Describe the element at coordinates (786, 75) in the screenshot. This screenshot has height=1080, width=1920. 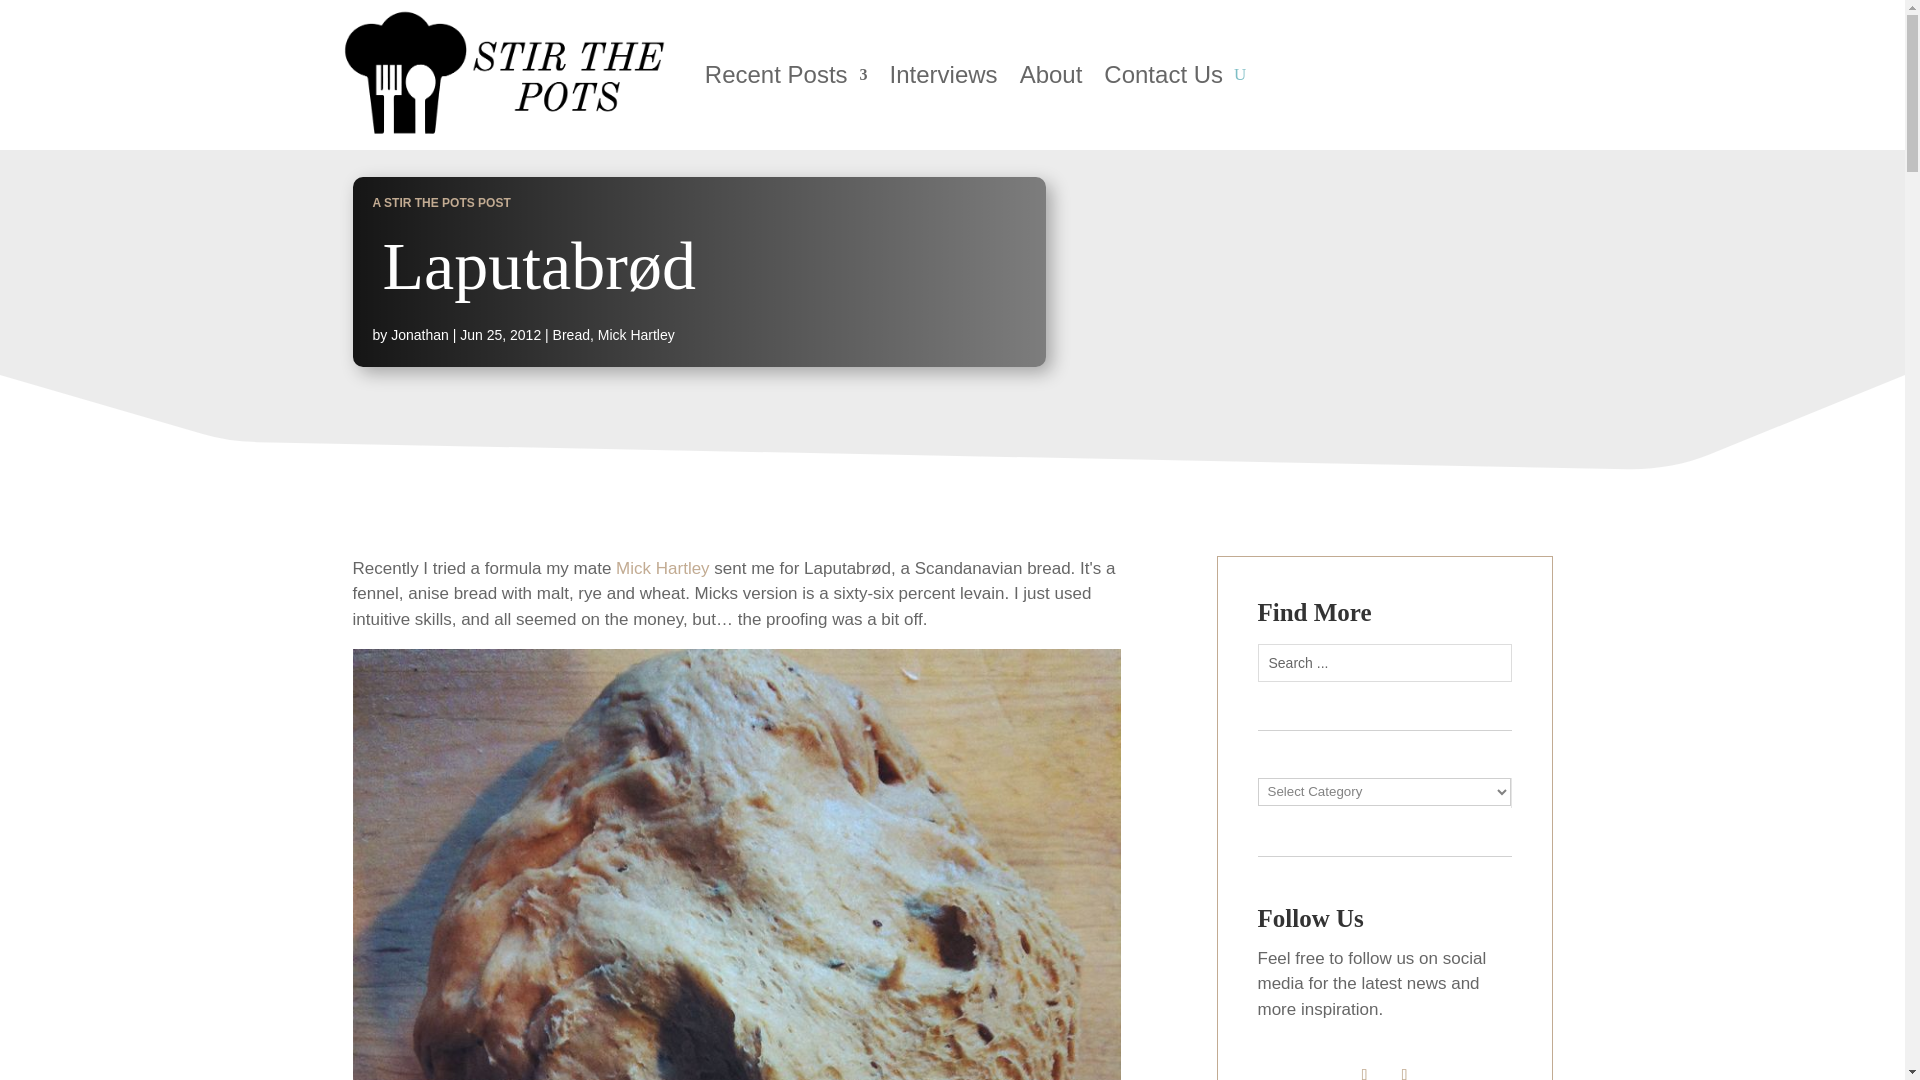
I see `Recent Posts` at that location.